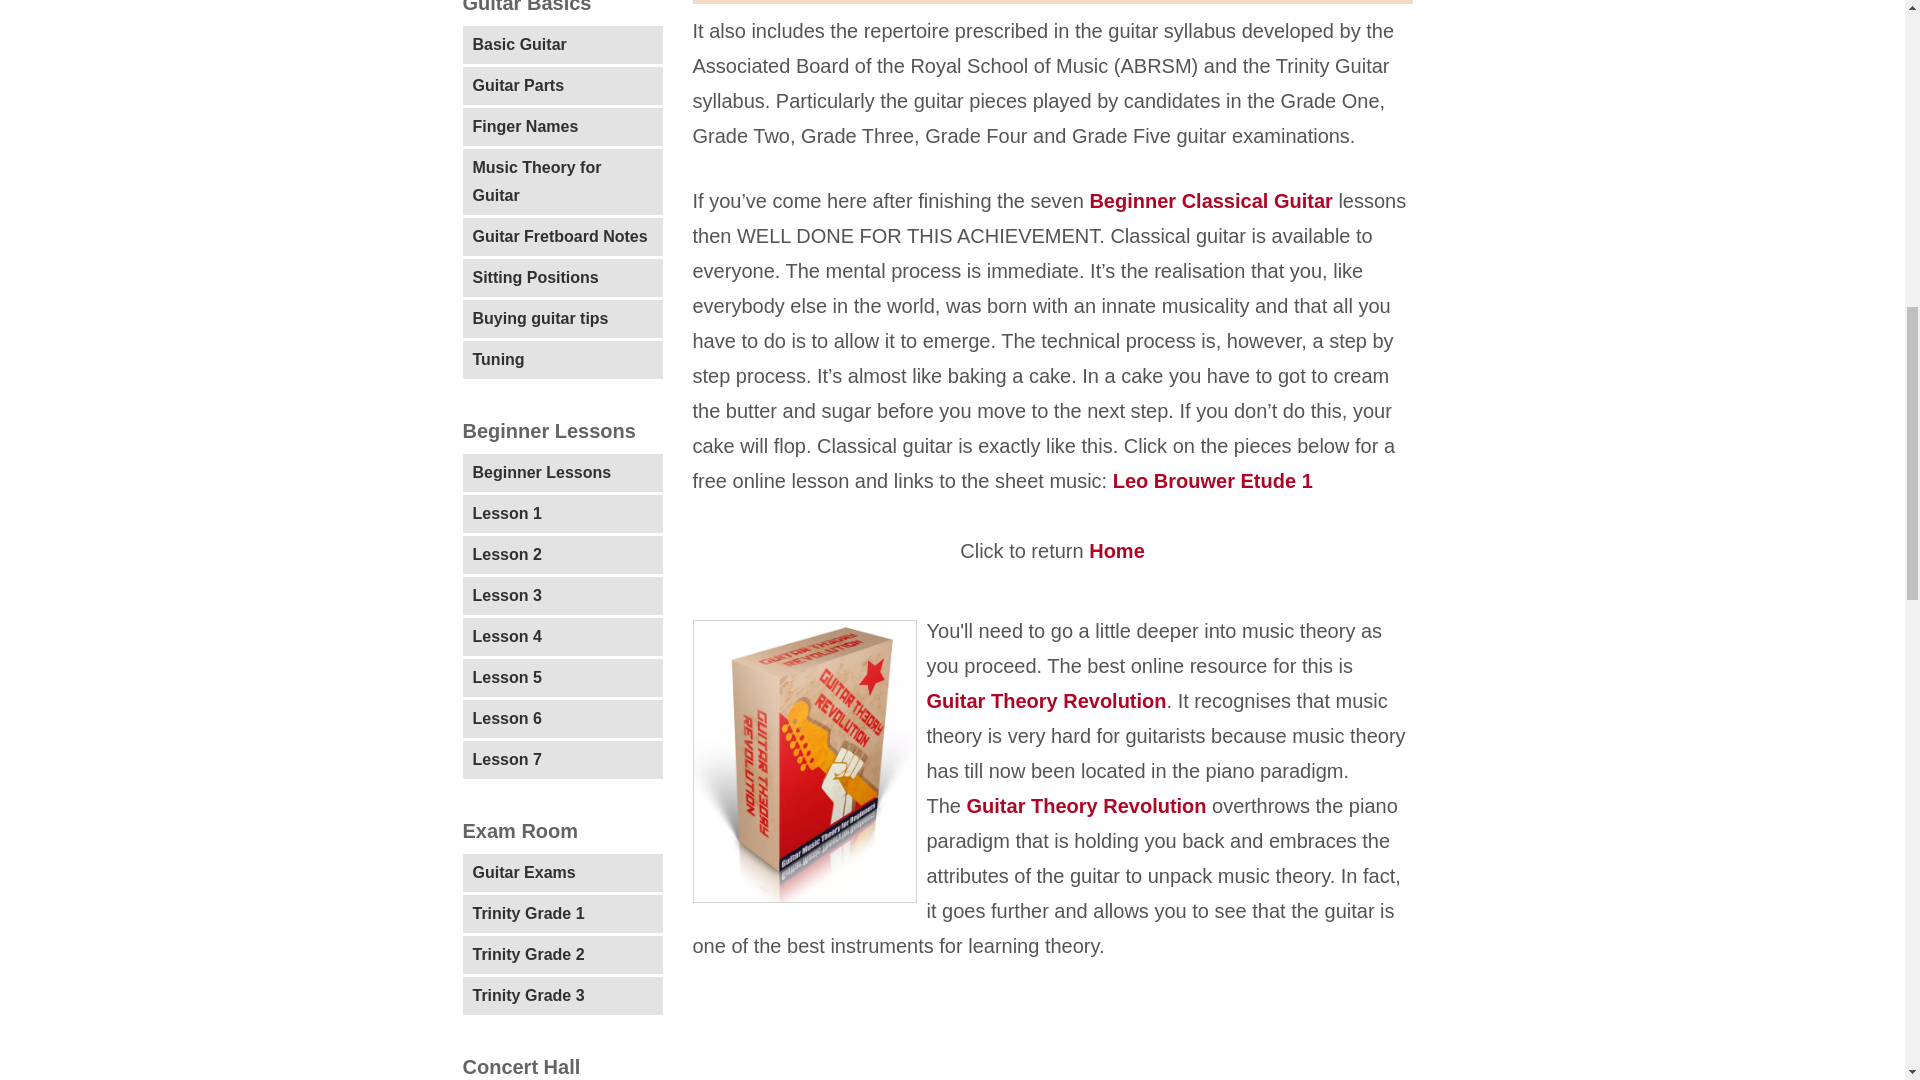  I want to click on Music Theory for Guitar, so click(562, 182).